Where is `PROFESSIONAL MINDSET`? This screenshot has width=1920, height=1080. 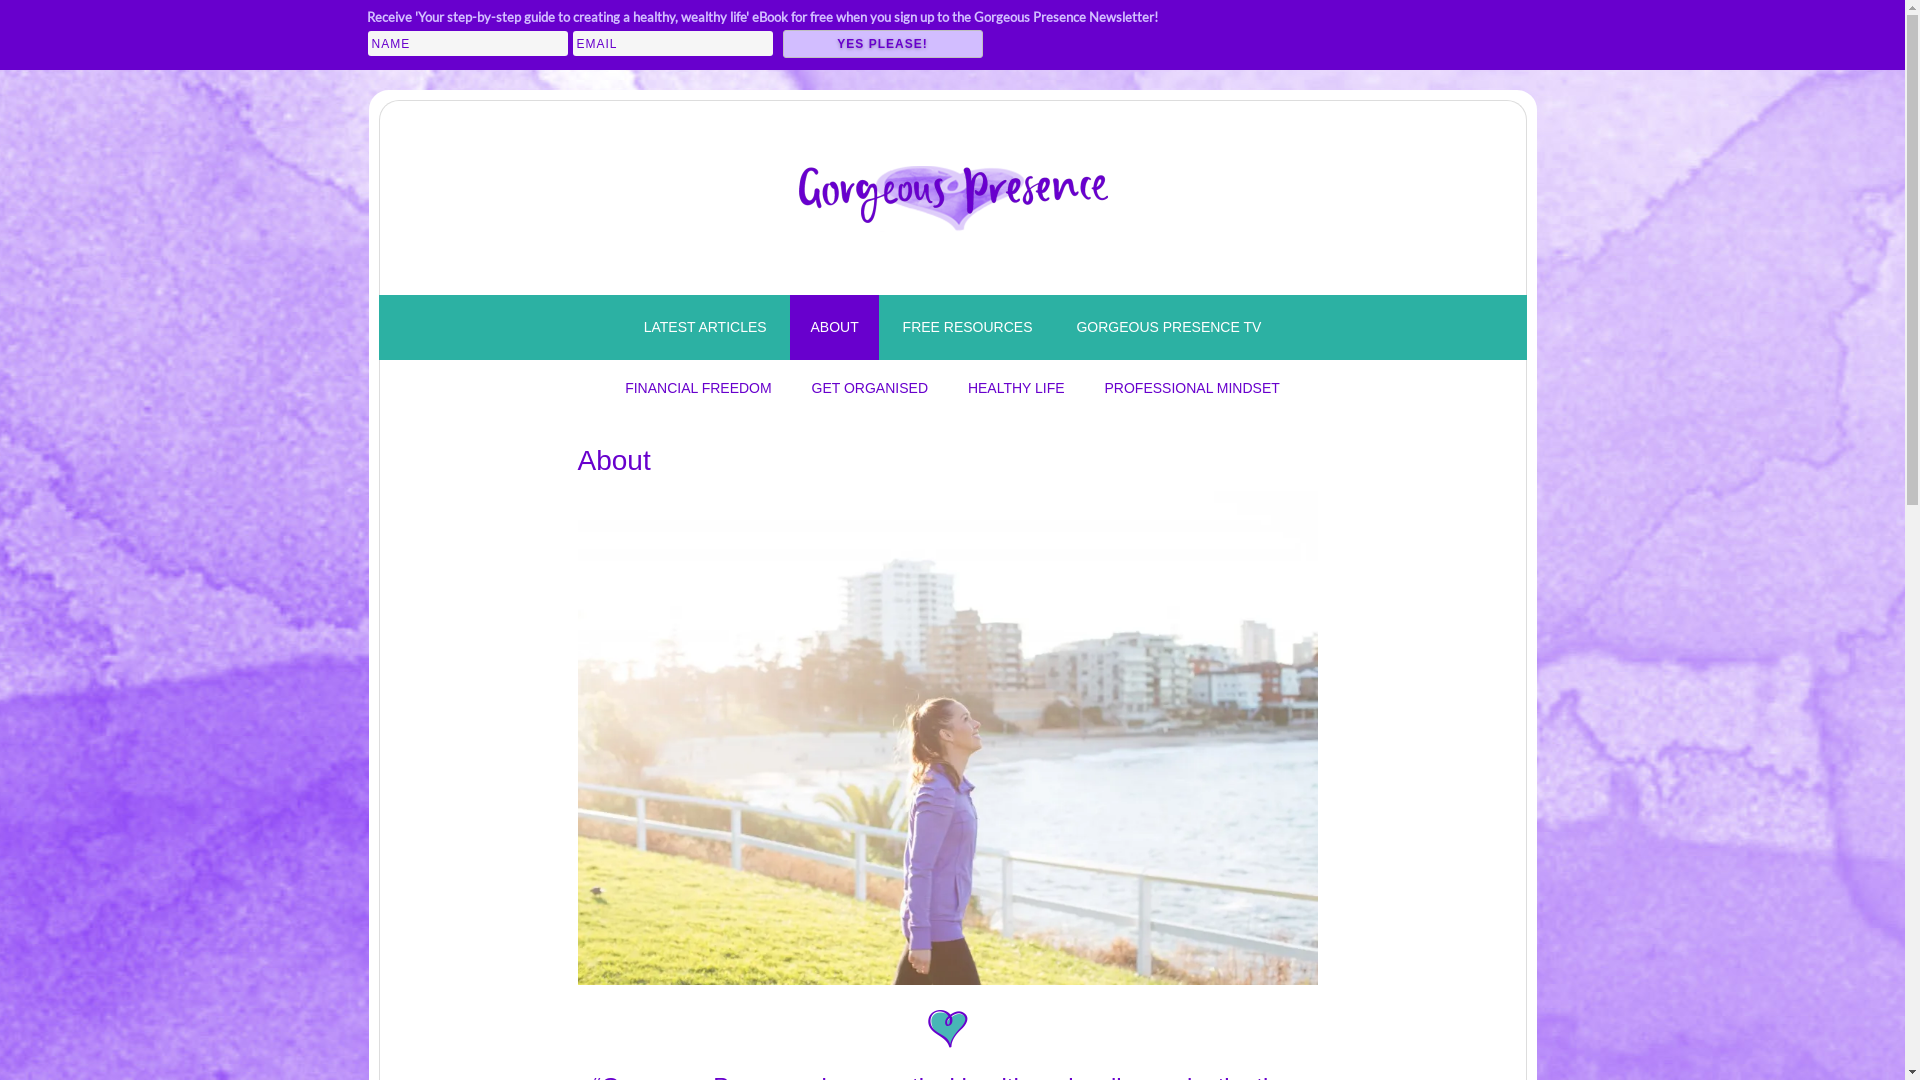
PROFESSIONAL MINDSET is located at coordinates (1192, 388).